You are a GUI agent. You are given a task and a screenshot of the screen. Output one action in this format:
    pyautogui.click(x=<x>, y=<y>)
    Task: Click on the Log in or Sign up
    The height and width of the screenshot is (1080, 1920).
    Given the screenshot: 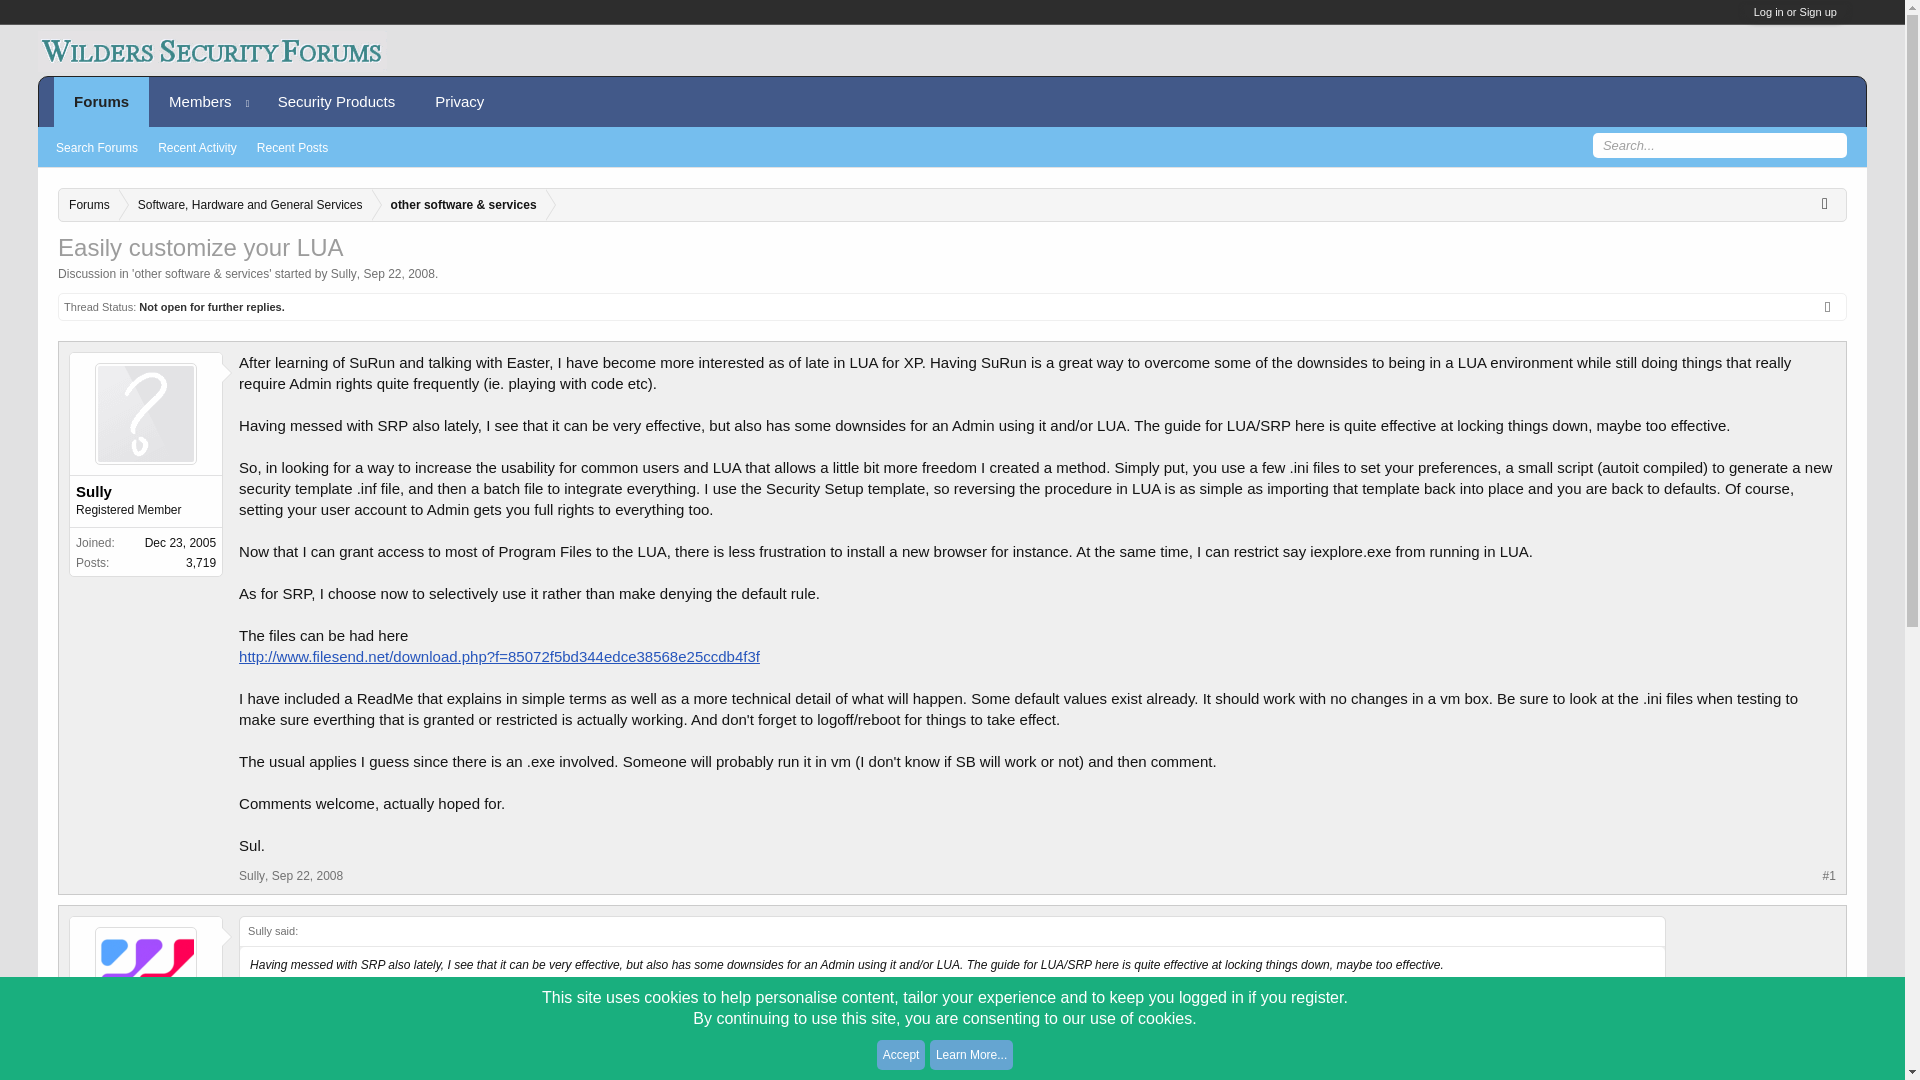 What is the action you would take?
    pyautogui.click(x=1796, y=12)
    